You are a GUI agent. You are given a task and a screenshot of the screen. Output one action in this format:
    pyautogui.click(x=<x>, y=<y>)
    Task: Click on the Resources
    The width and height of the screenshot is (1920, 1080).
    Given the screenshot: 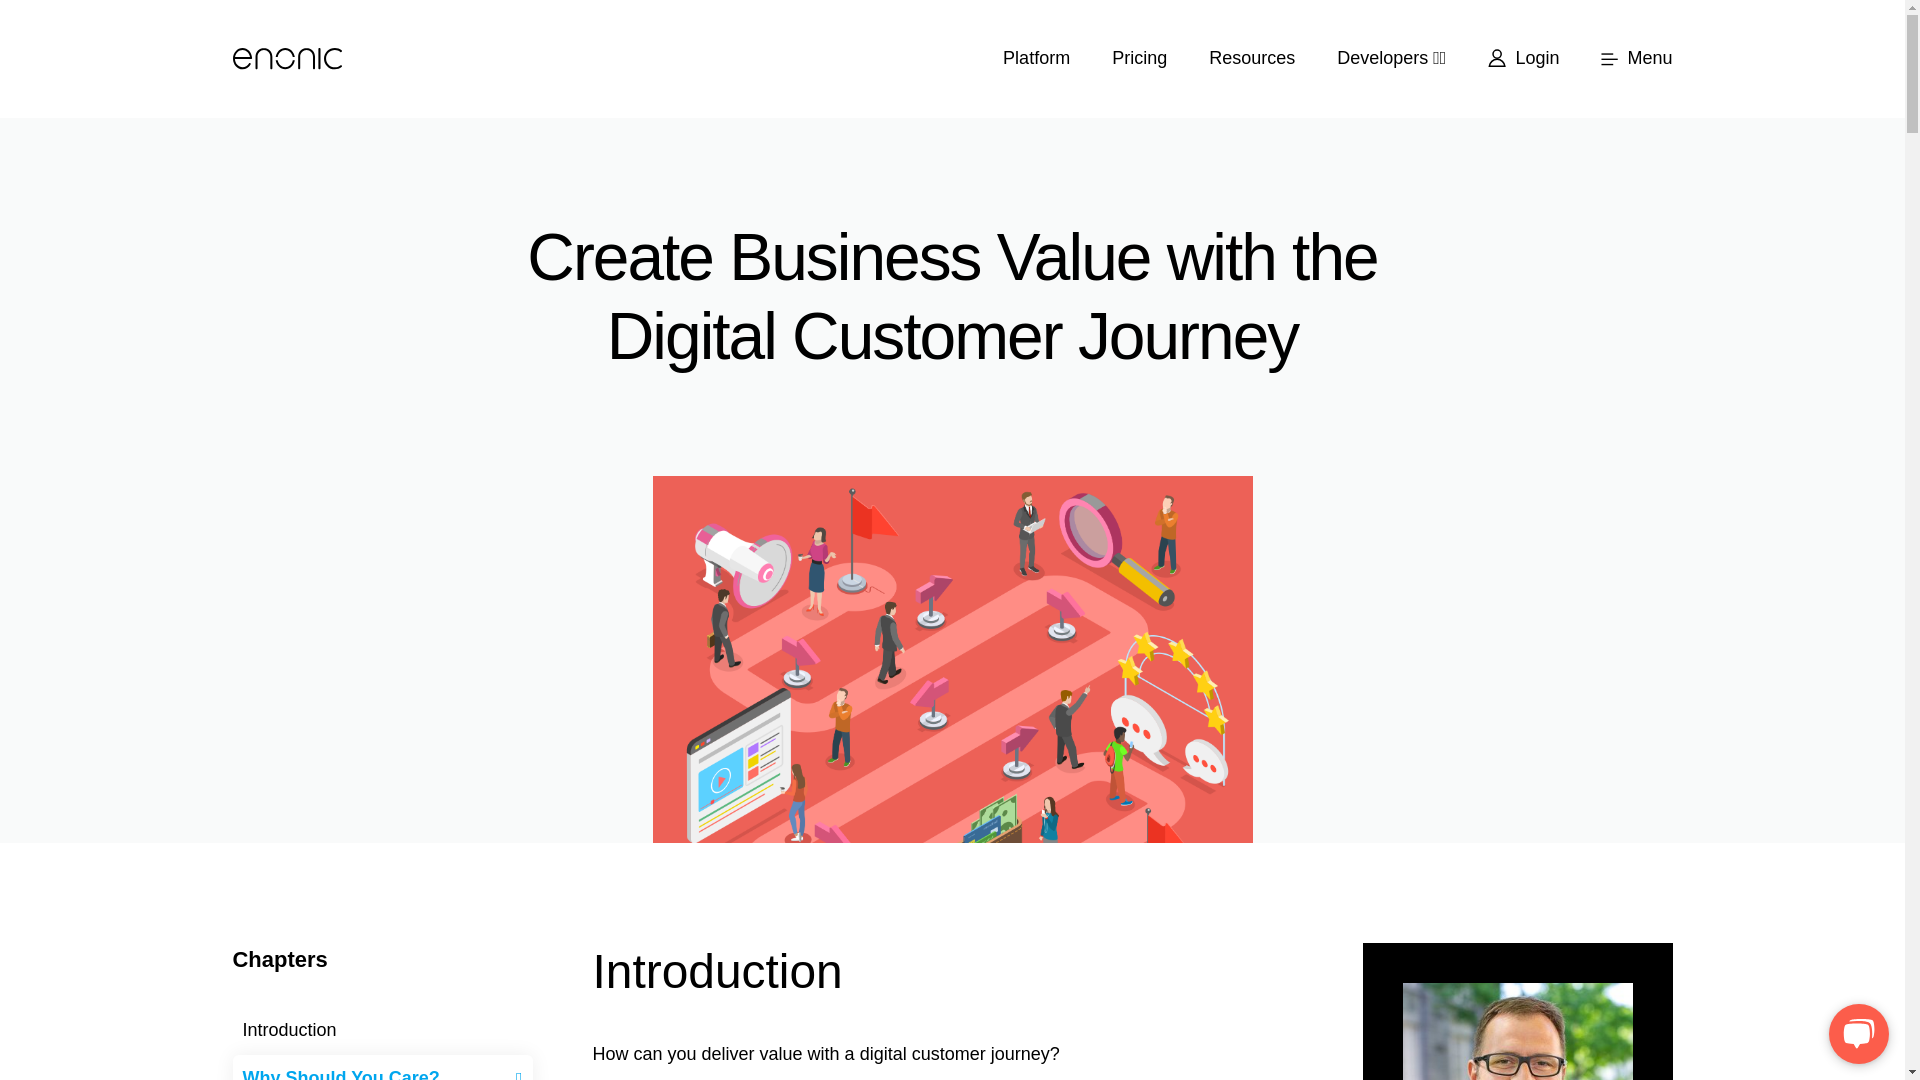 What is the action you would take?
    pyautogui.click(x=1252, y=59)
    